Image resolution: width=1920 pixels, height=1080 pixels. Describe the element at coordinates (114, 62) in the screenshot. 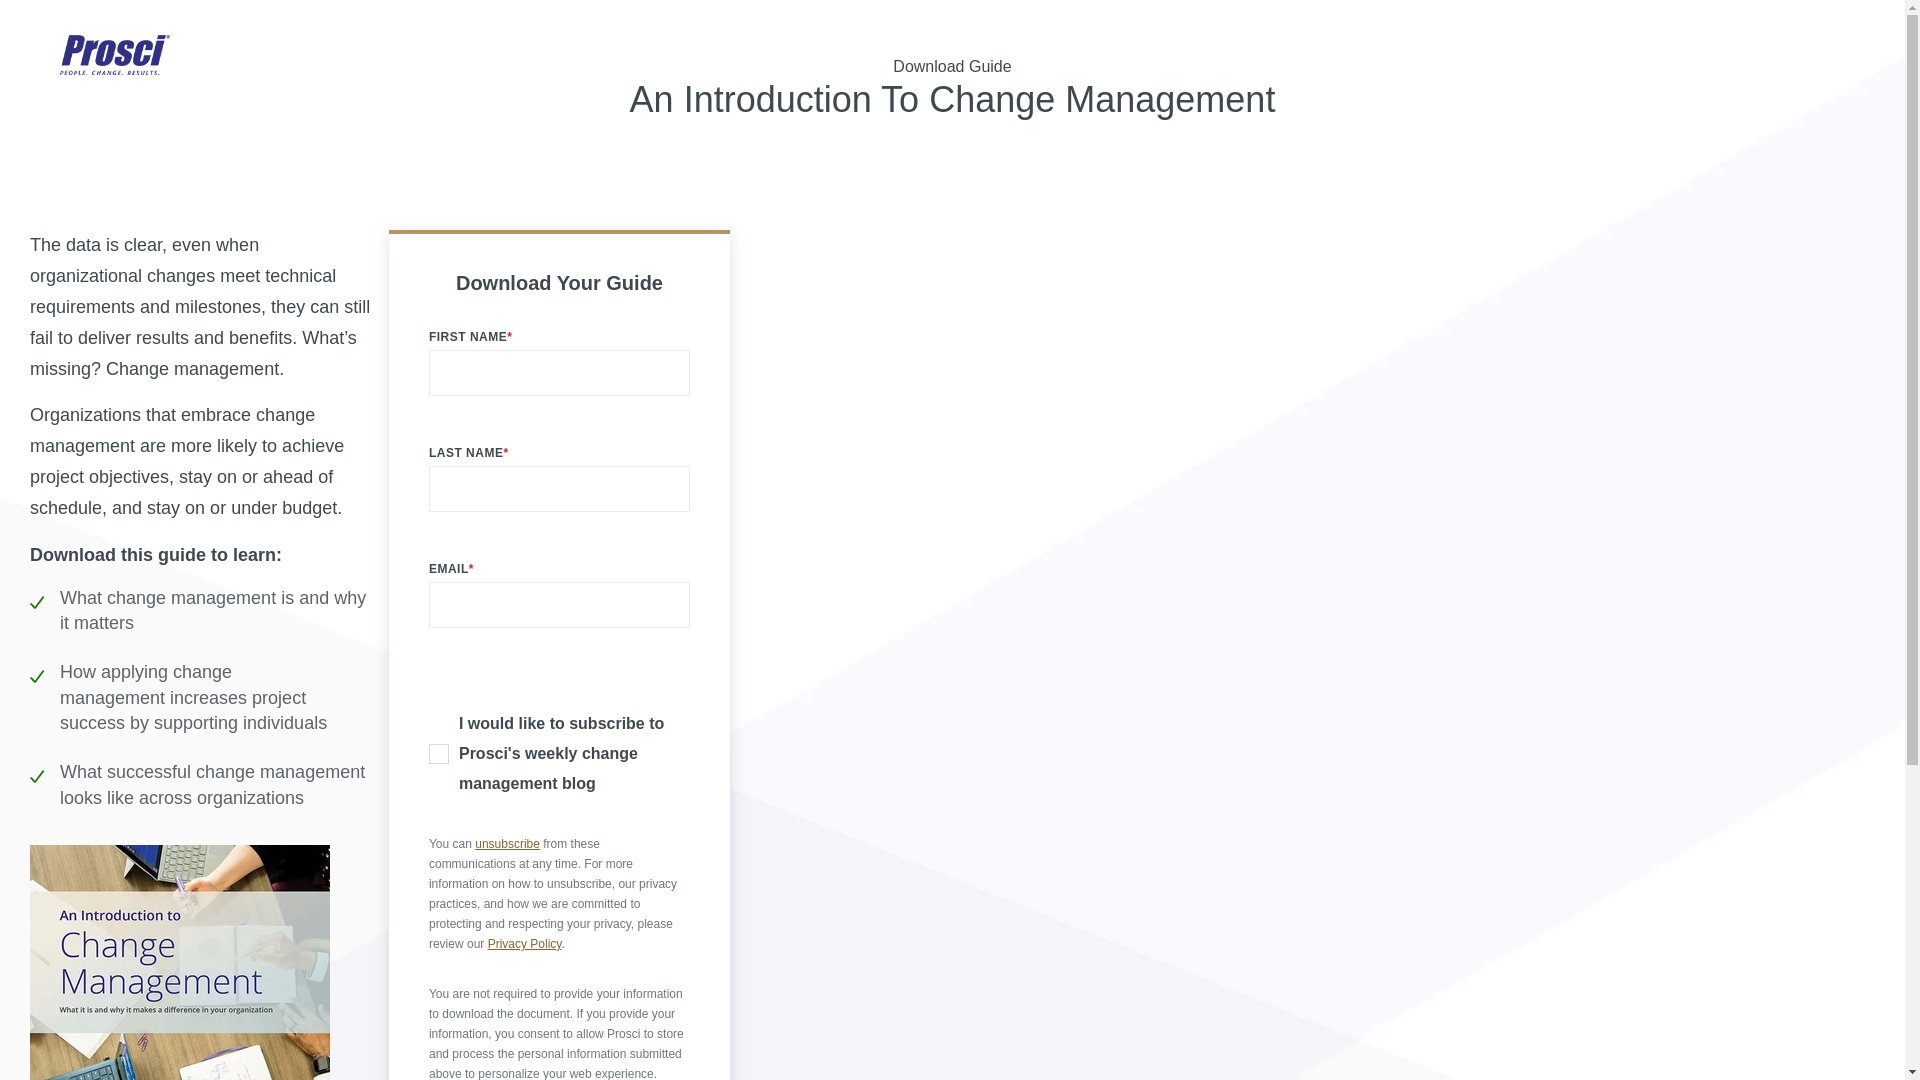

I see `Prosci - People. Change. Results.` at that location.